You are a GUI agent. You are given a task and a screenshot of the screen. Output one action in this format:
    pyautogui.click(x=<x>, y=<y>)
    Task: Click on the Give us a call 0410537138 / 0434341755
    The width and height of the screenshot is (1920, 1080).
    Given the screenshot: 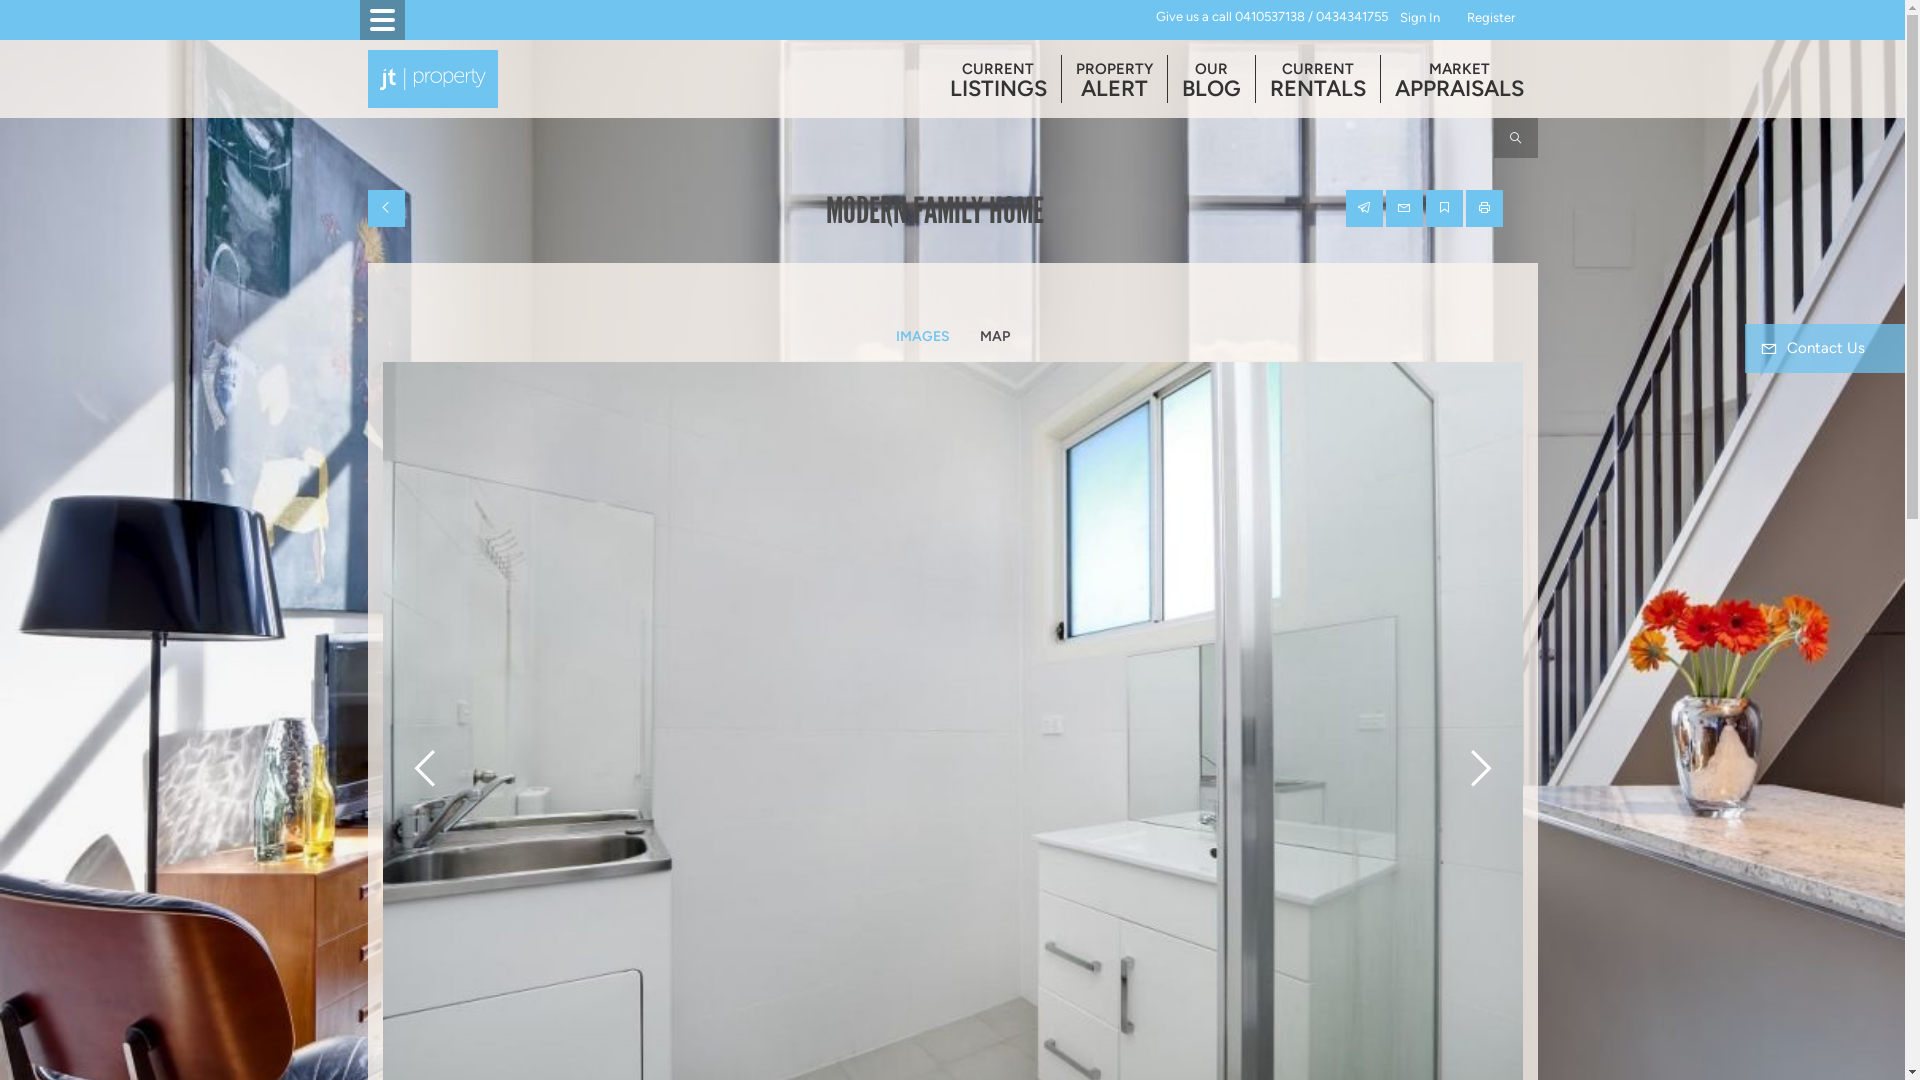 What is the action you would take?
    pyautogui.click(x=1272, y=18)
    